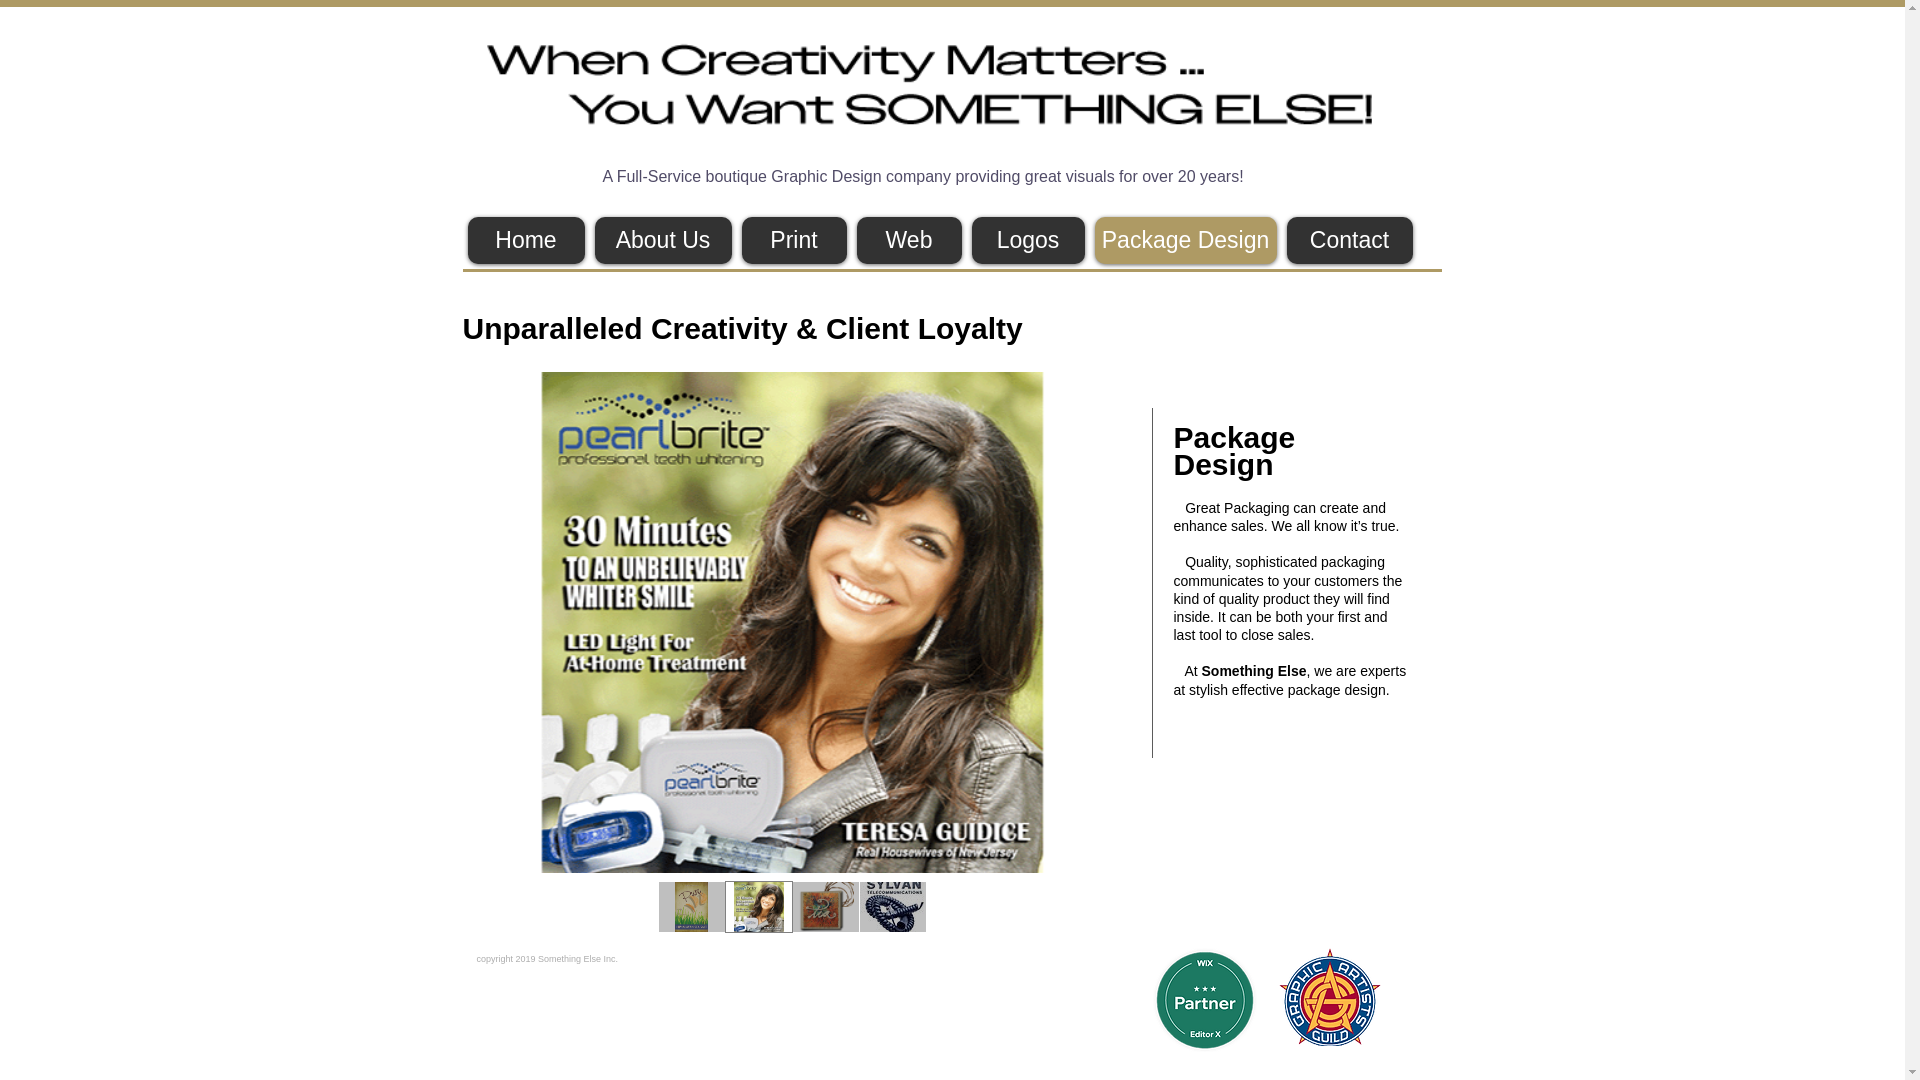 This screenshot has width=1920, height=1080. I want to click on Web, so click(908, 240).